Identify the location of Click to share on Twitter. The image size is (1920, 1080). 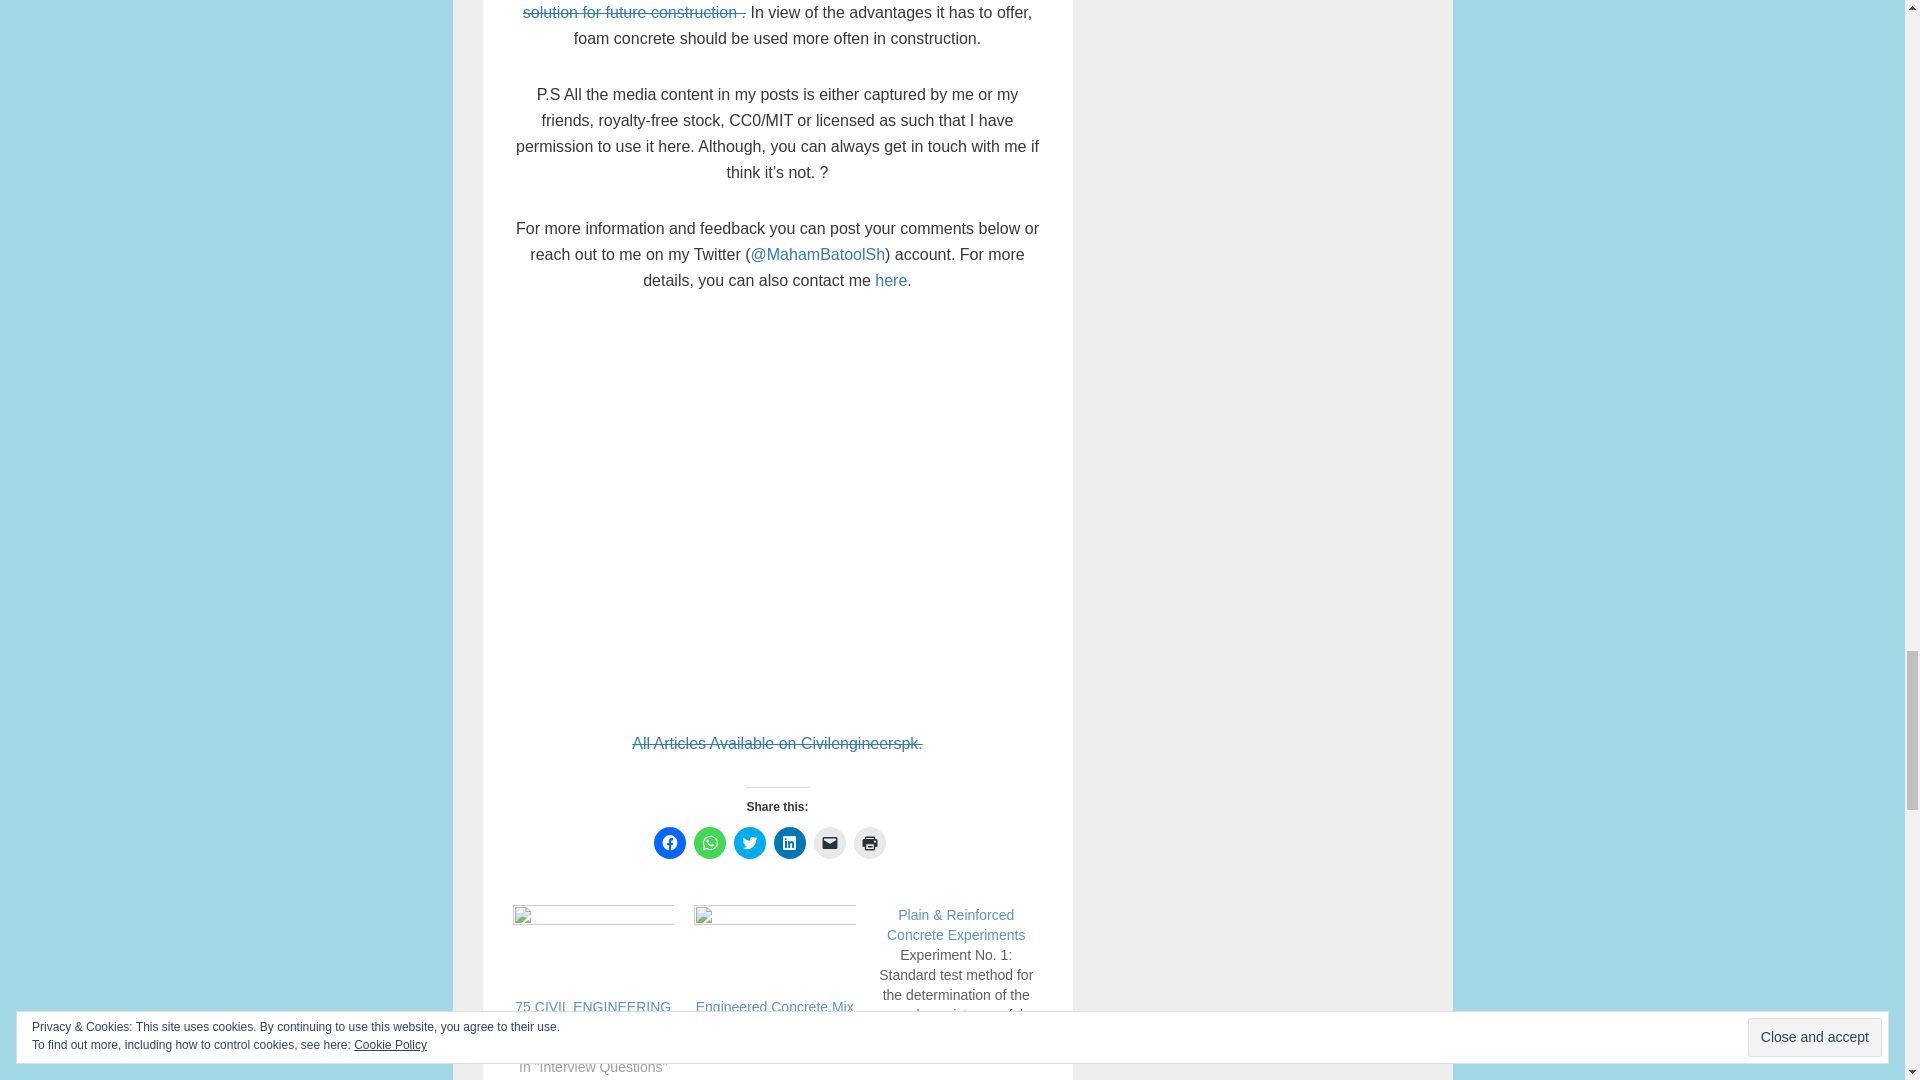
(750, 842).